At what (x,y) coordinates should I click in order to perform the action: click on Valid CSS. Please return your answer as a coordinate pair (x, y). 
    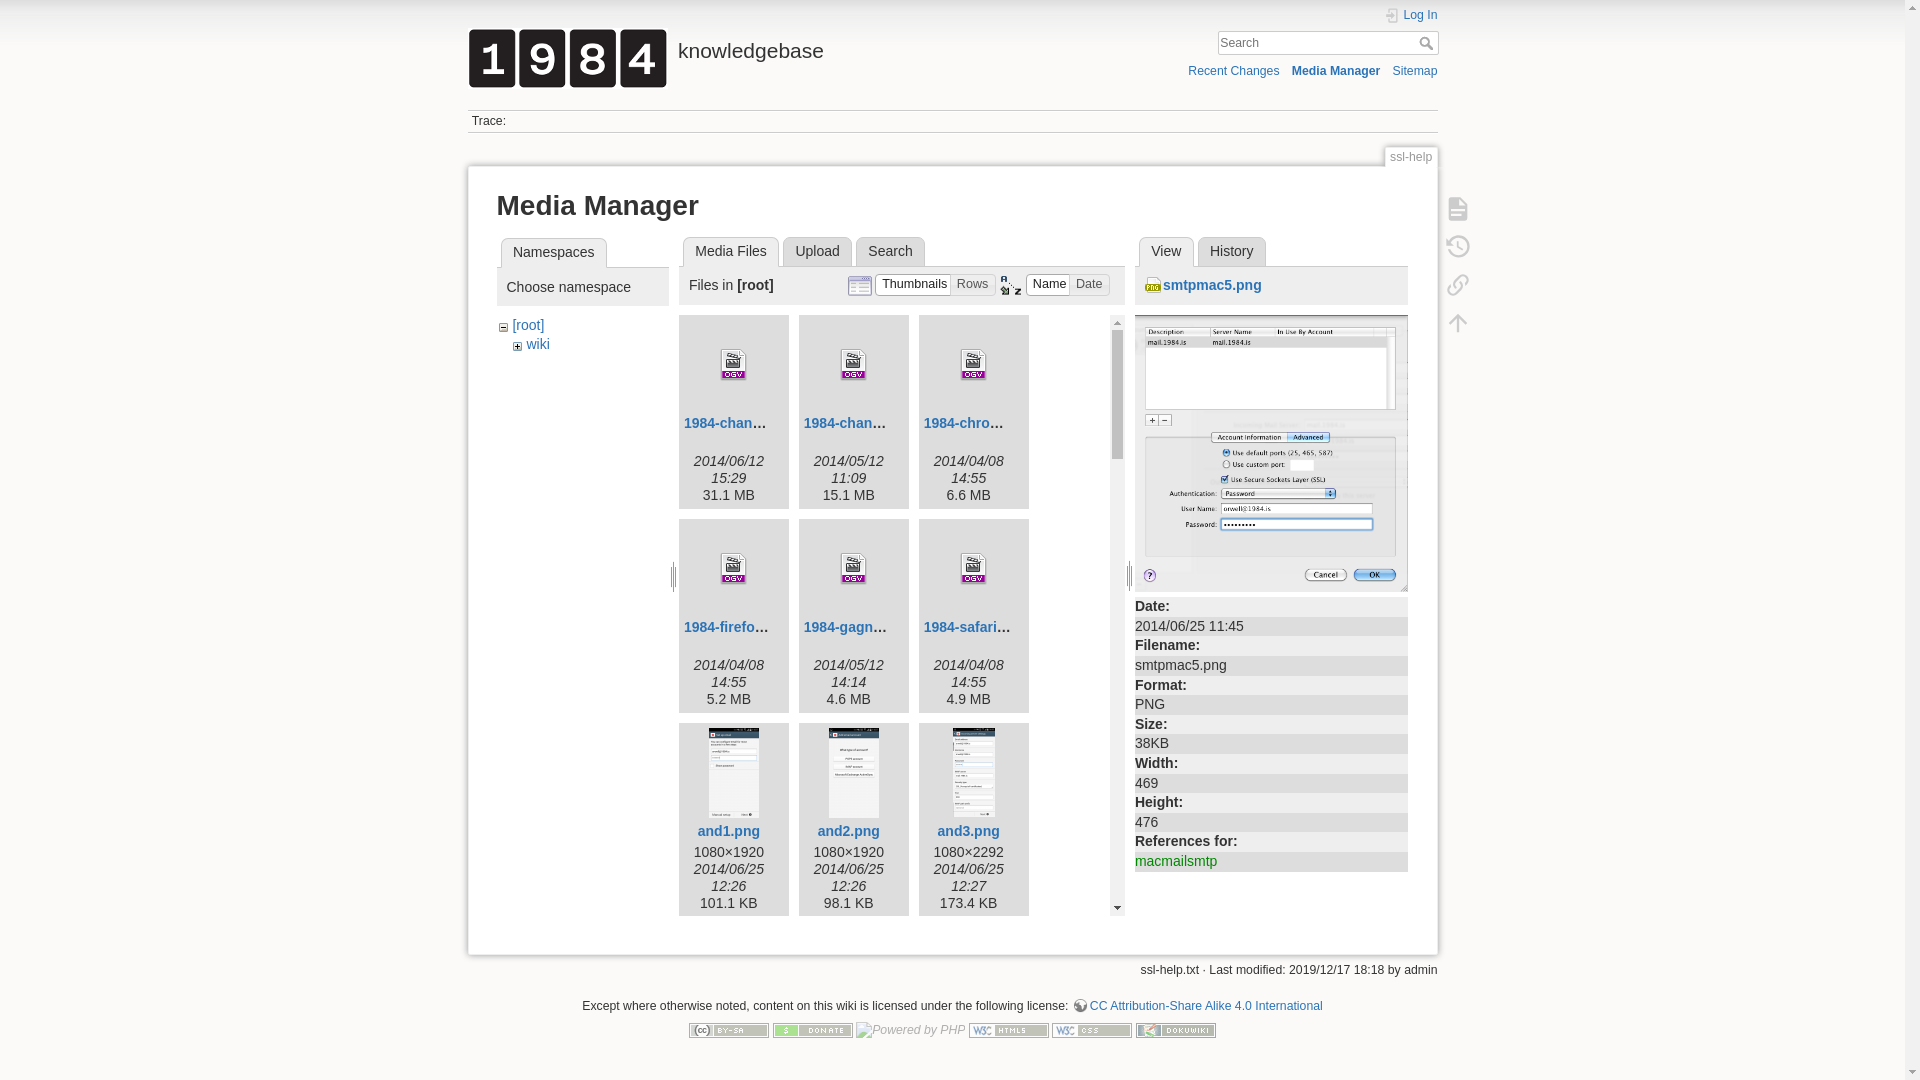
    Looking at the image, I should click on (1092, 1030).